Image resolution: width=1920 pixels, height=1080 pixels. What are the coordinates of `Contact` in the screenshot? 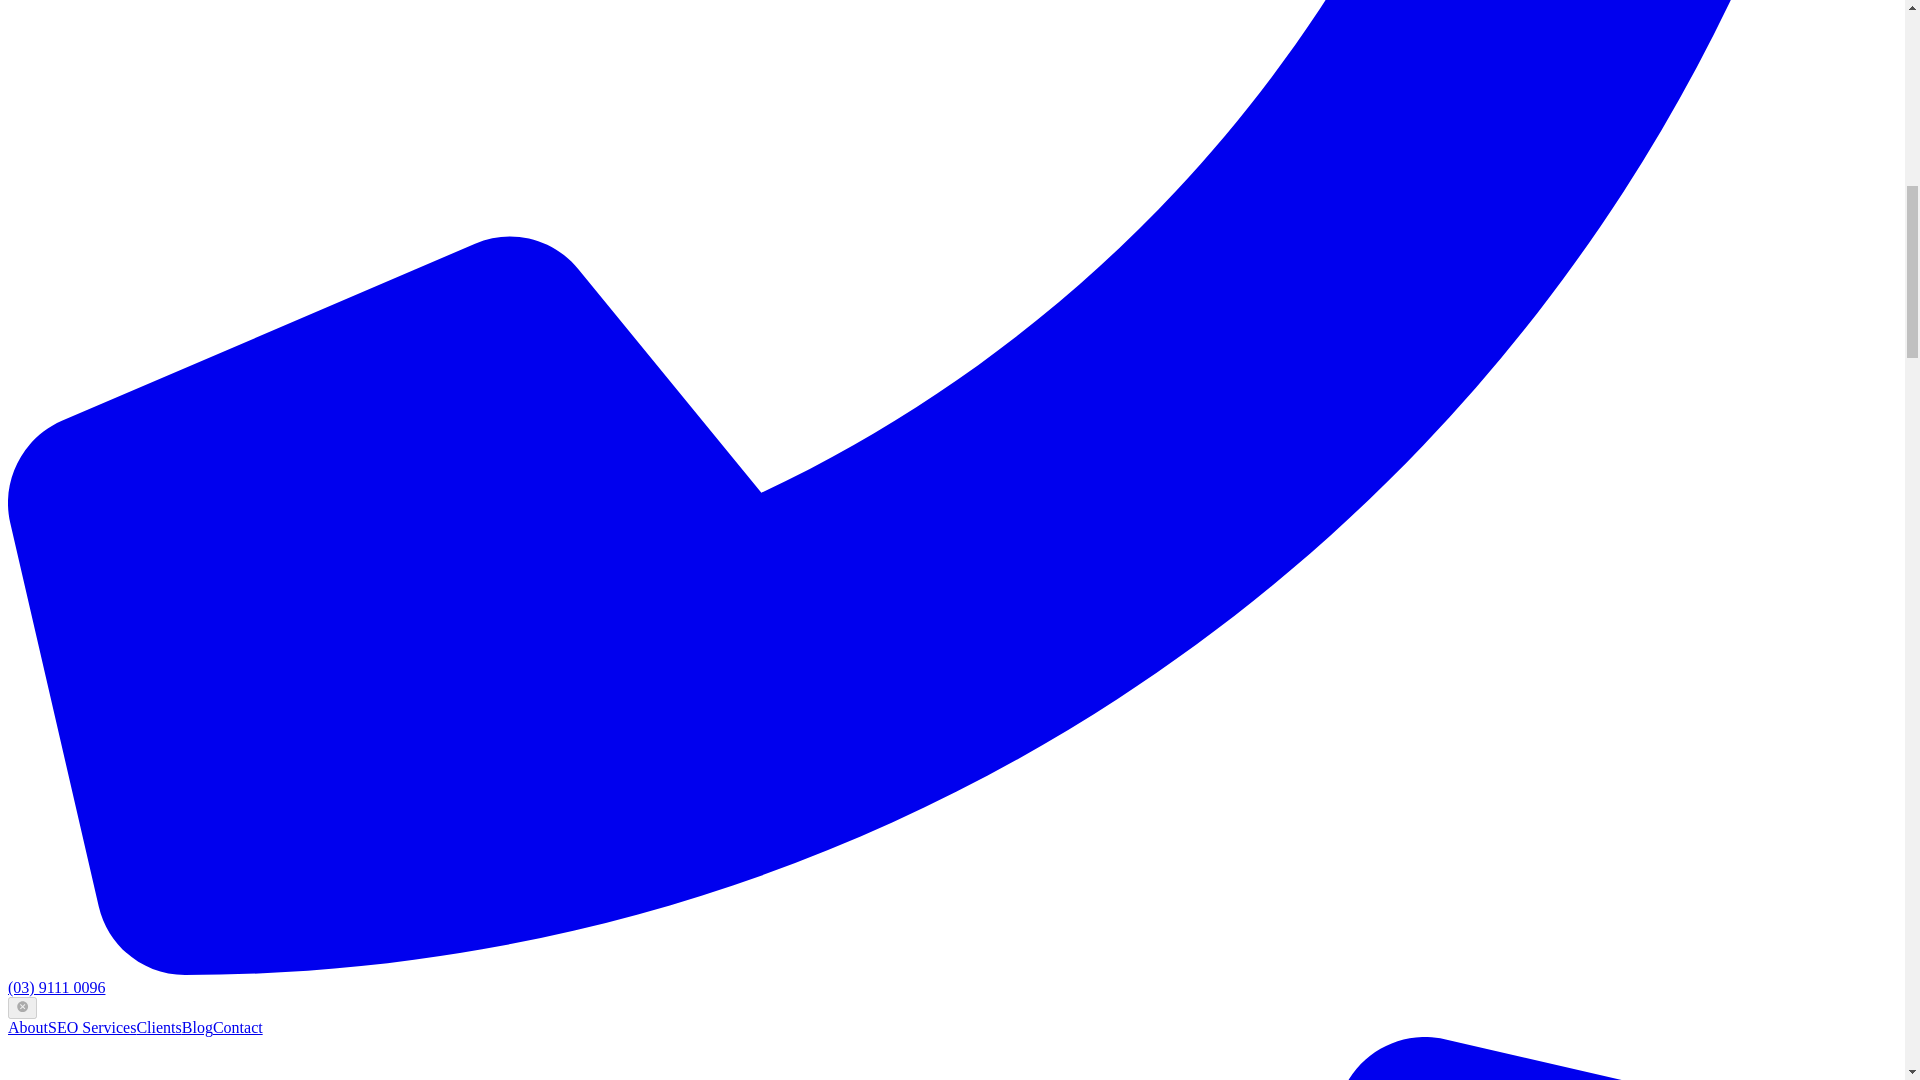 It's located at (238, 1027).